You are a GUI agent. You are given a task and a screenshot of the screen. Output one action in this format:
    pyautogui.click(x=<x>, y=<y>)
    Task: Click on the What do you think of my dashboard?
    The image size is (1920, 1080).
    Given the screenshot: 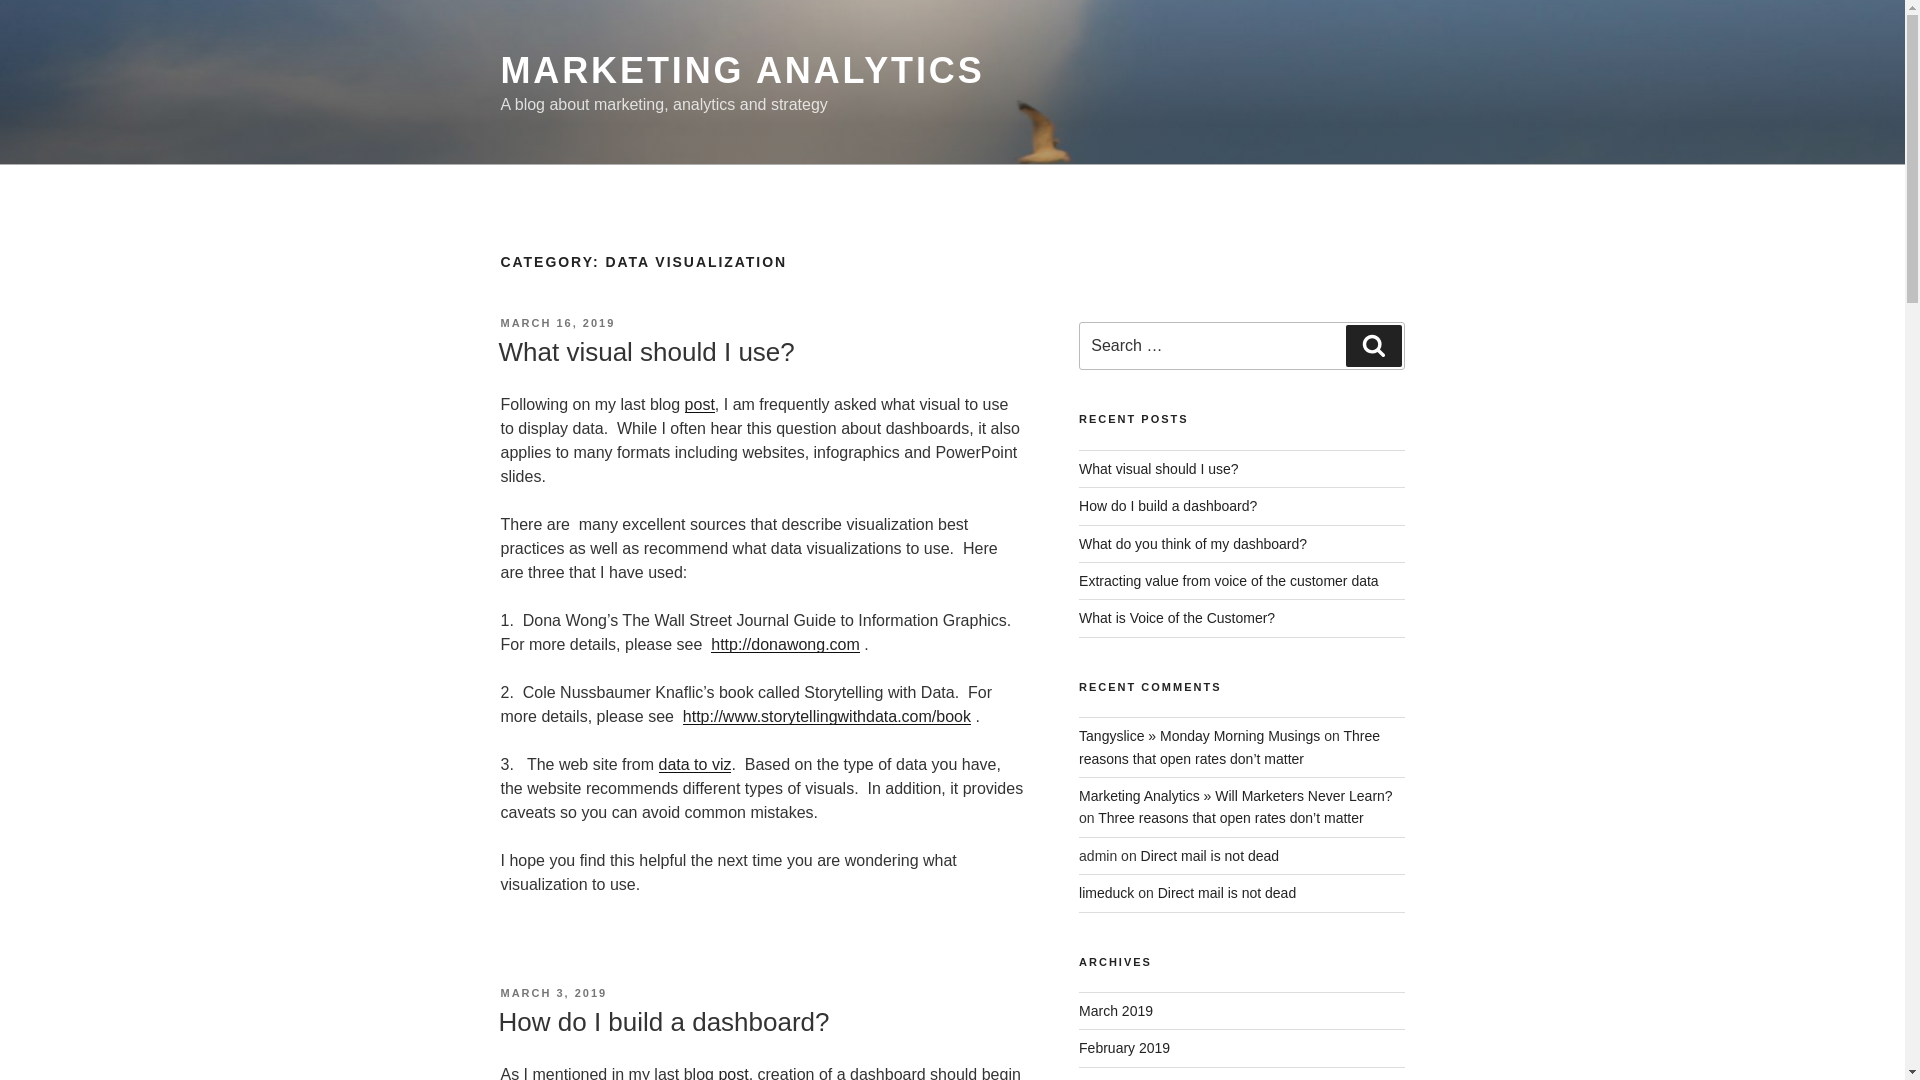 What is the action you would take?
    pyautogui.click(x=1193, y=543)
    